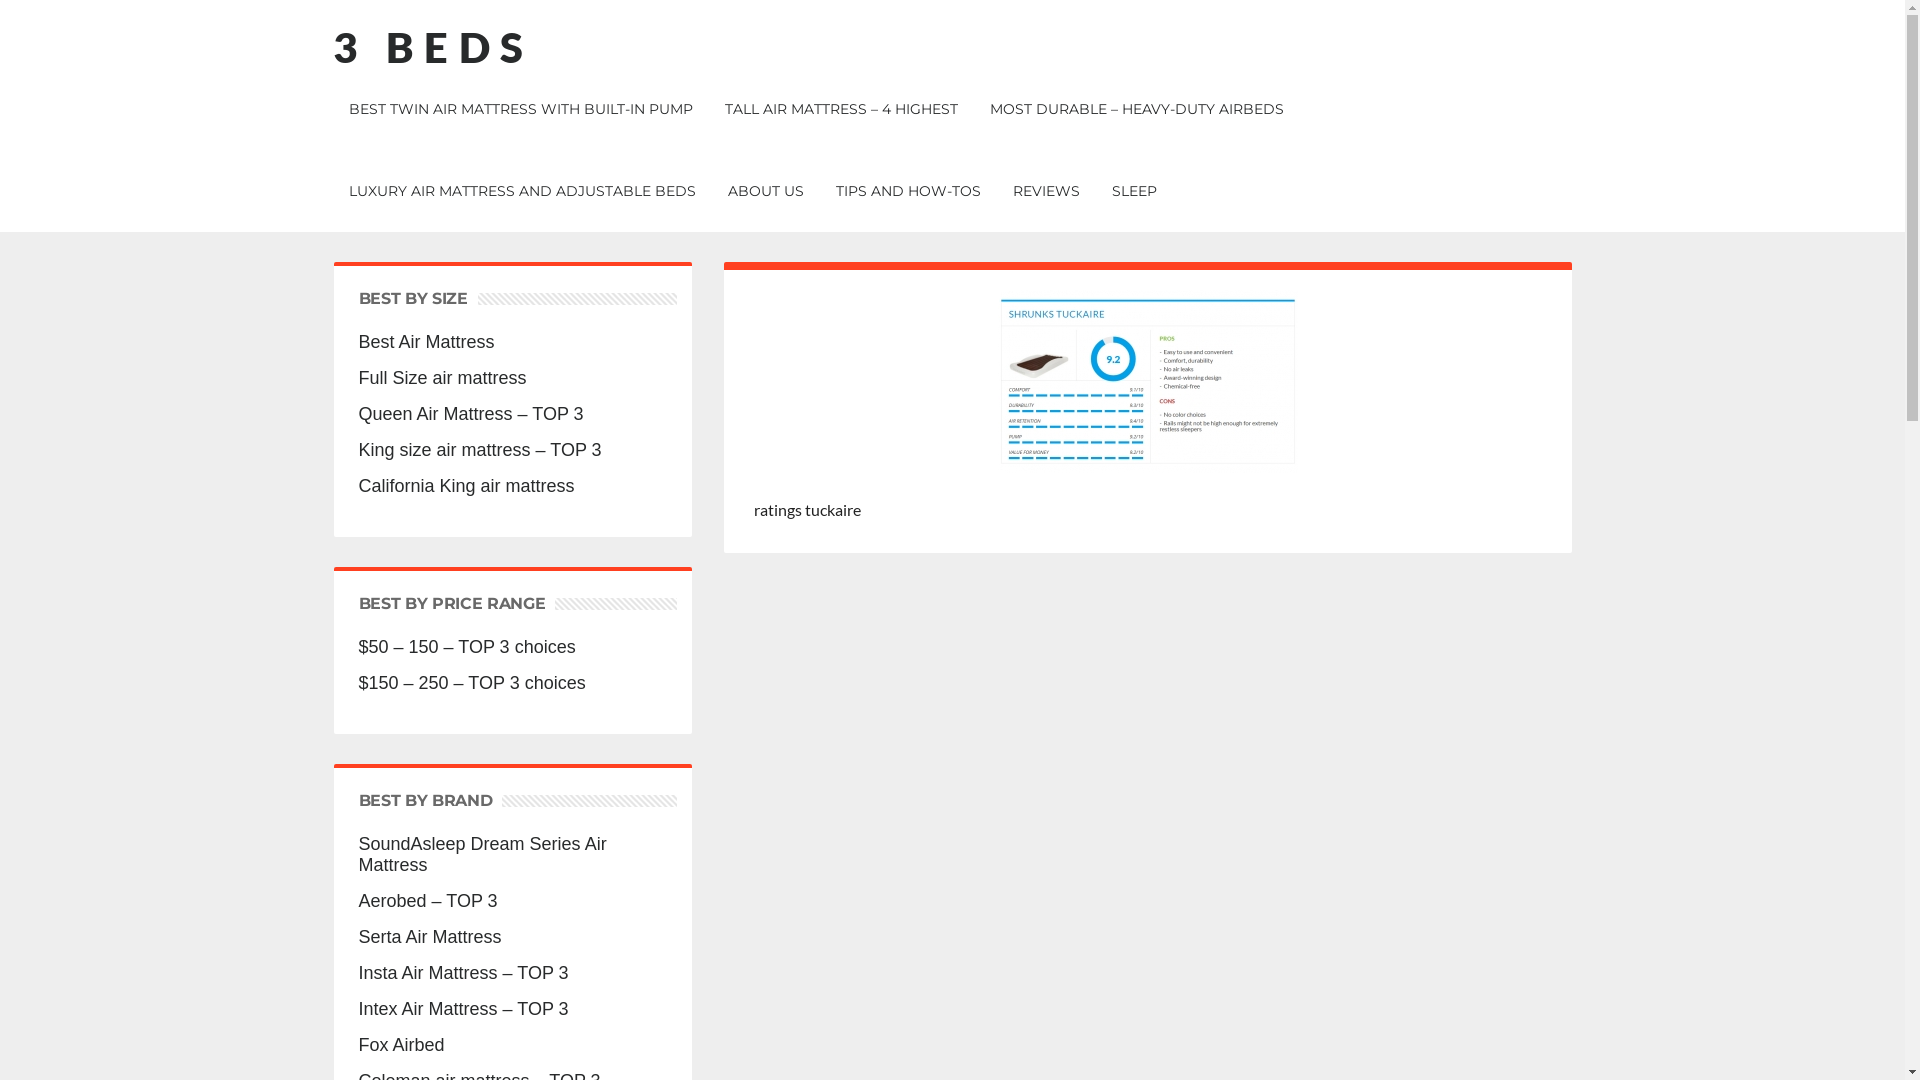 The height and width of the screenshot is (1080, 1920). I want to click on SLEEP, so click(1134, 191).